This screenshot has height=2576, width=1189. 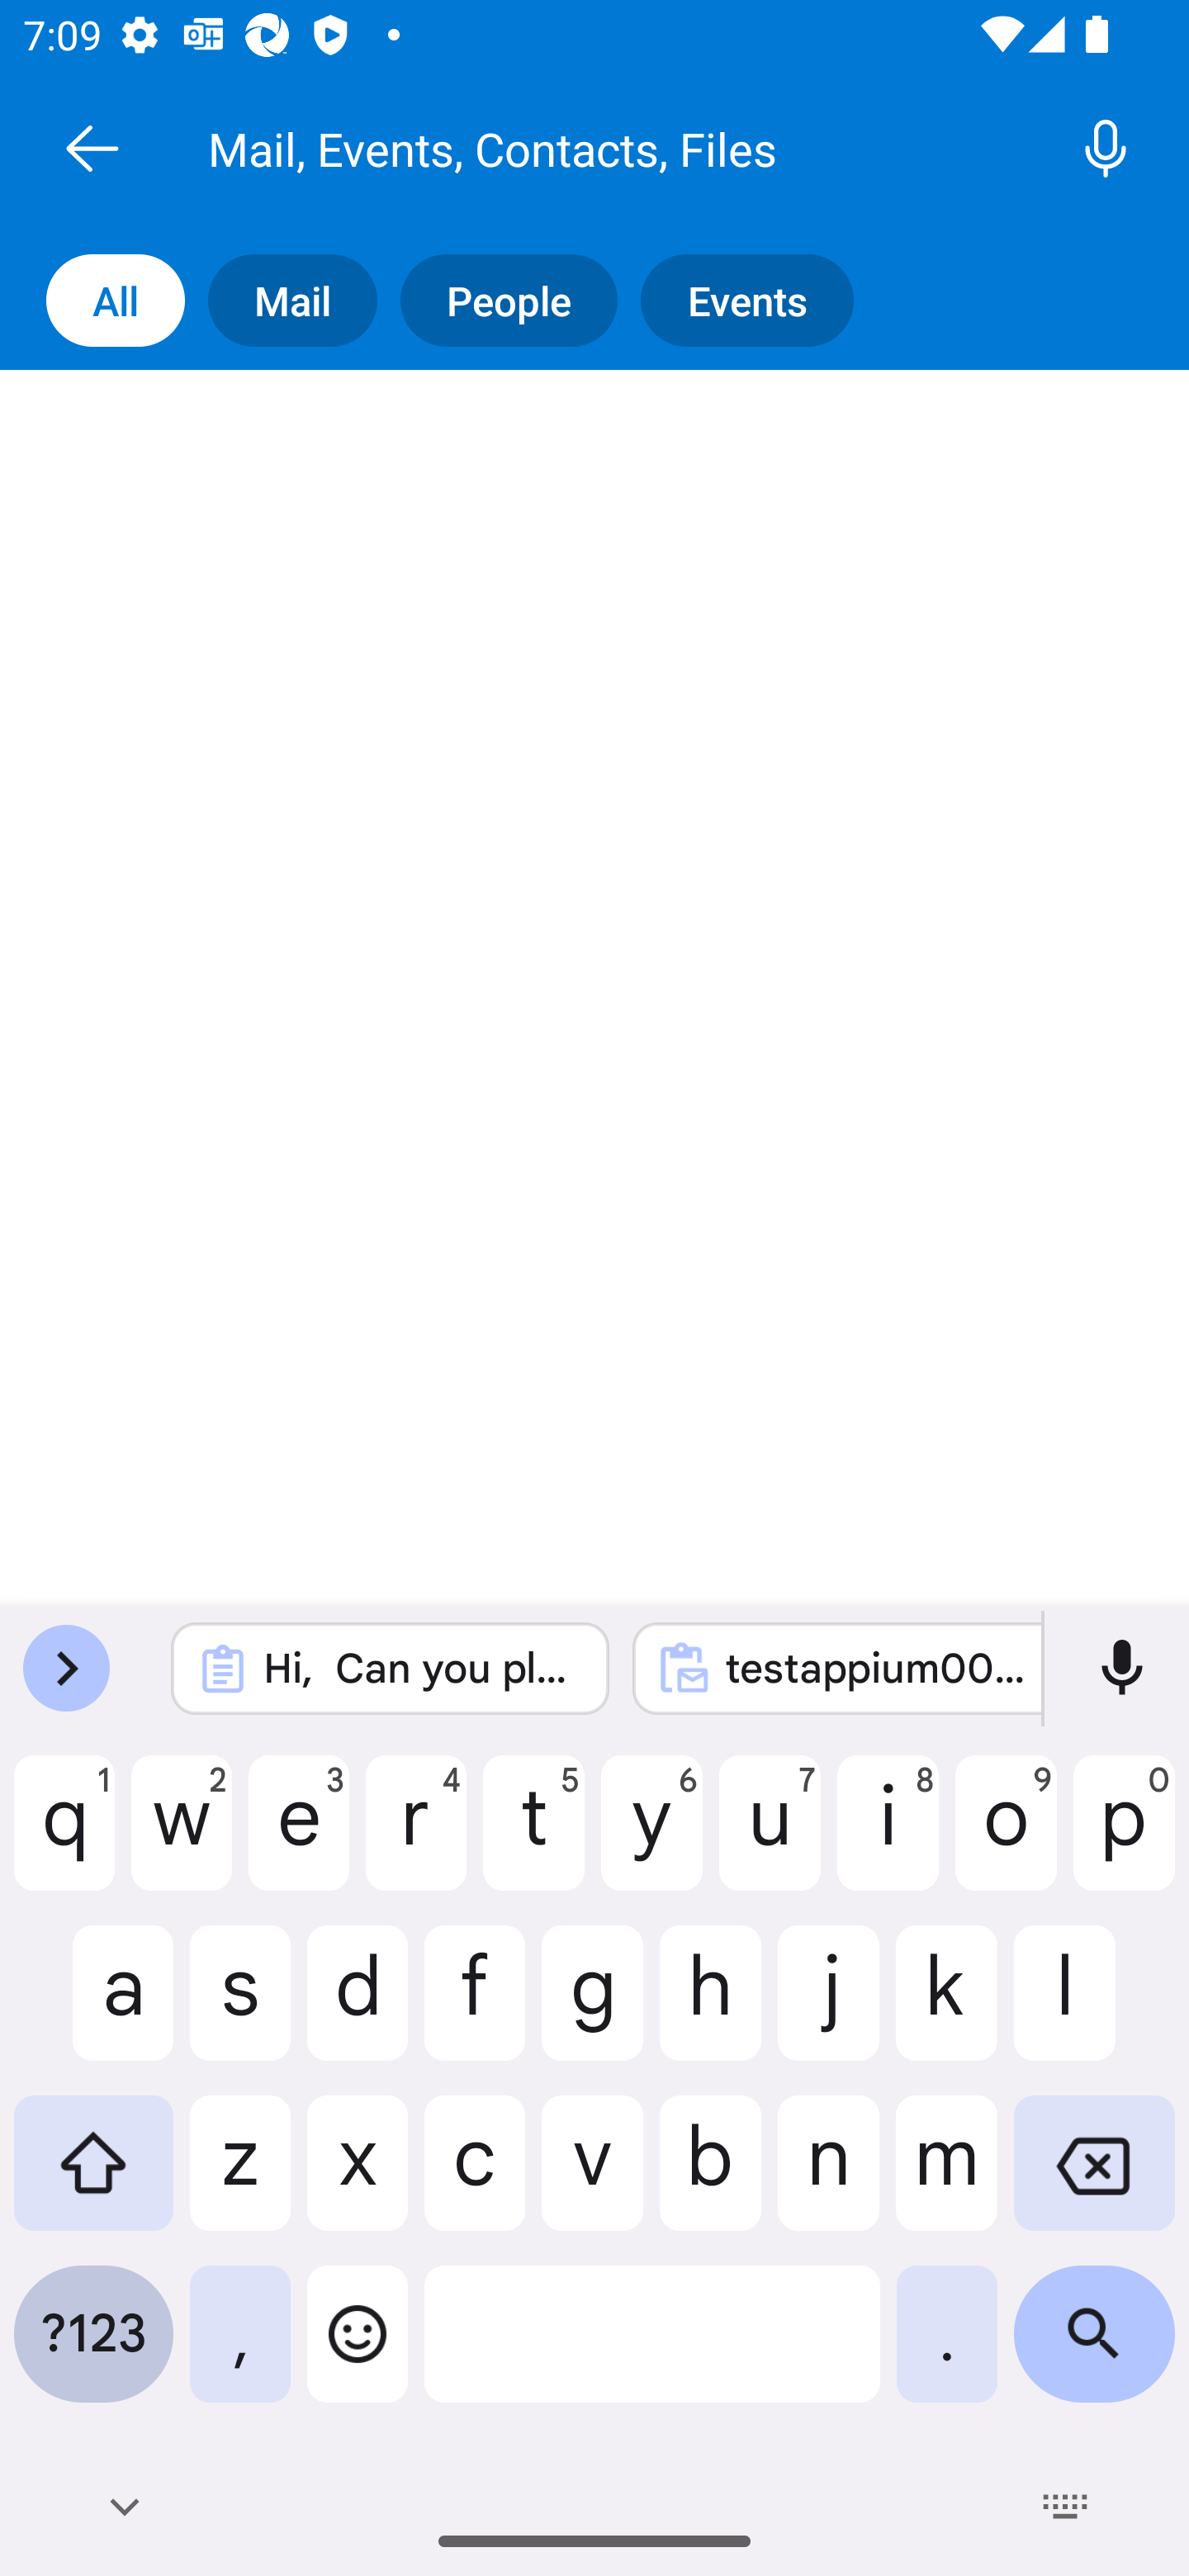 I want to click on Mail, so click(x=304, y=301).